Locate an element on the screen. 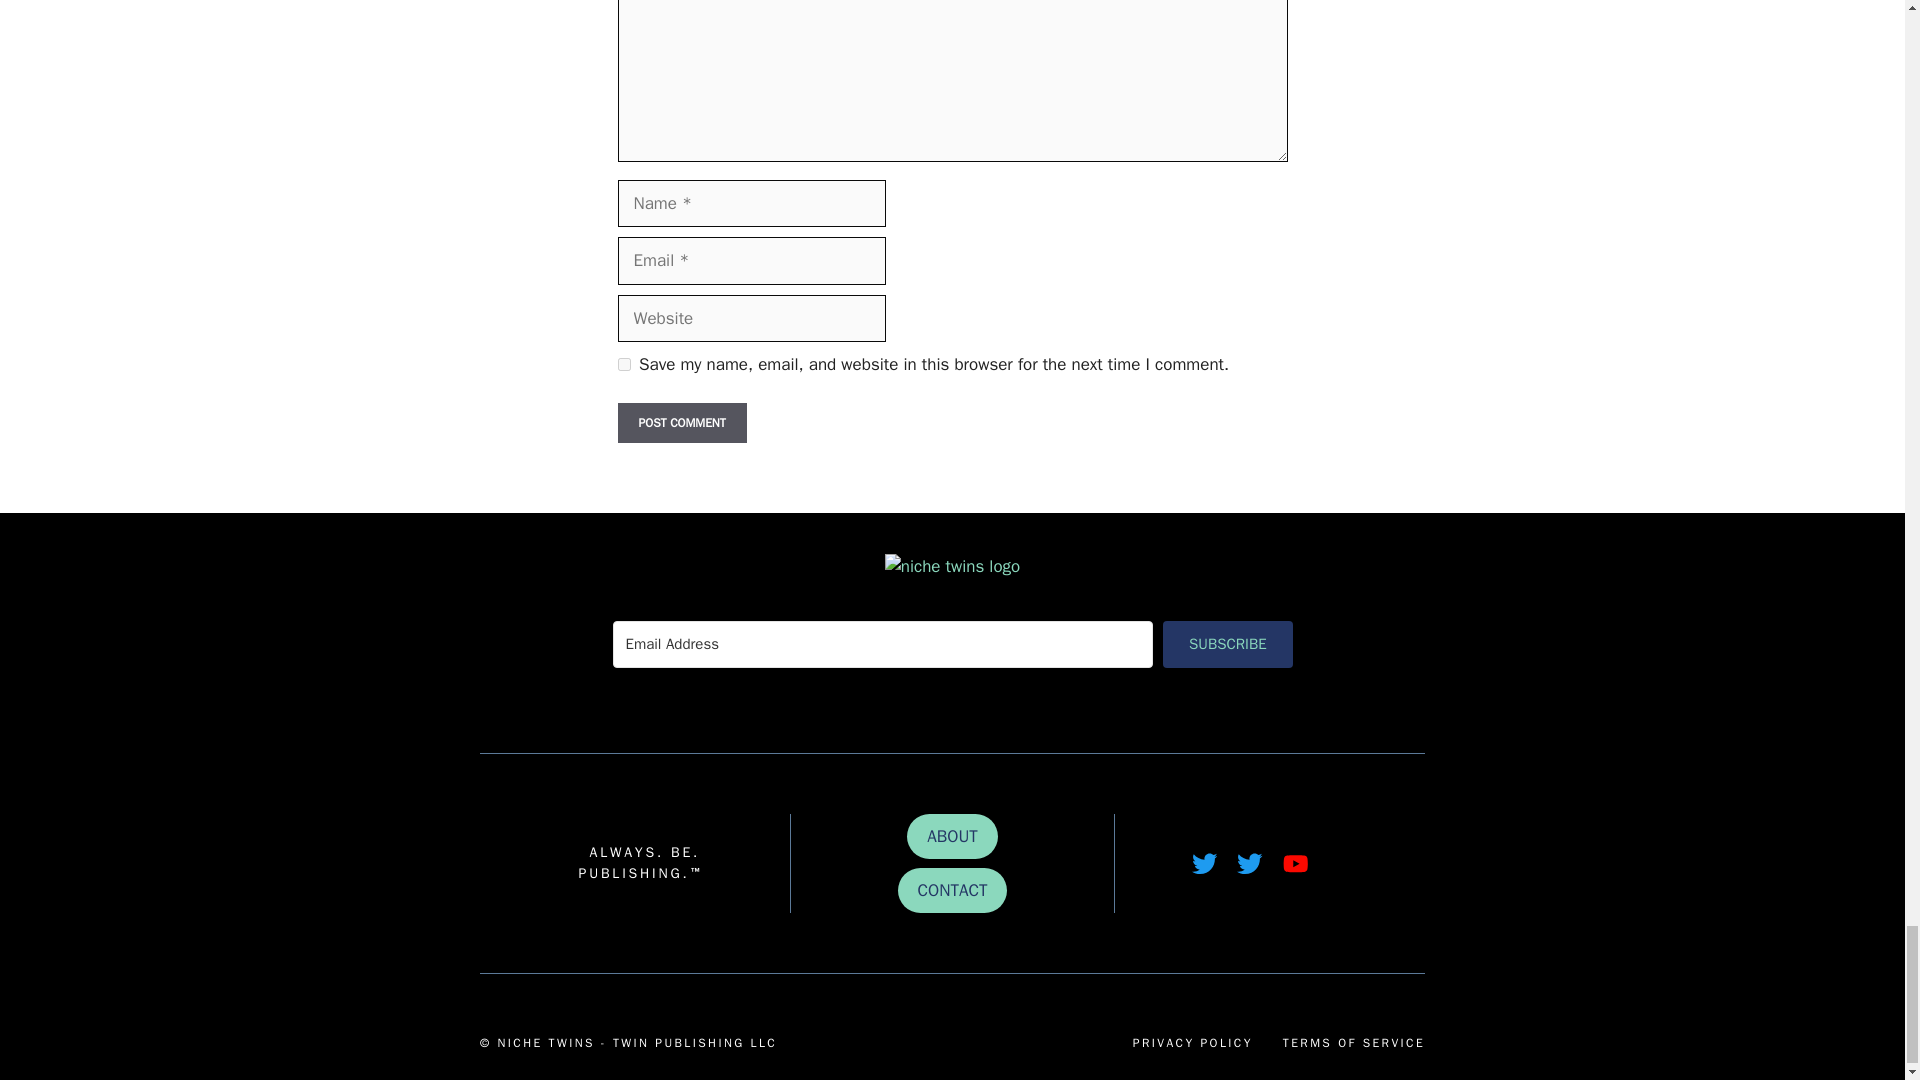  CONTACT is located at coordinates (953, 890).